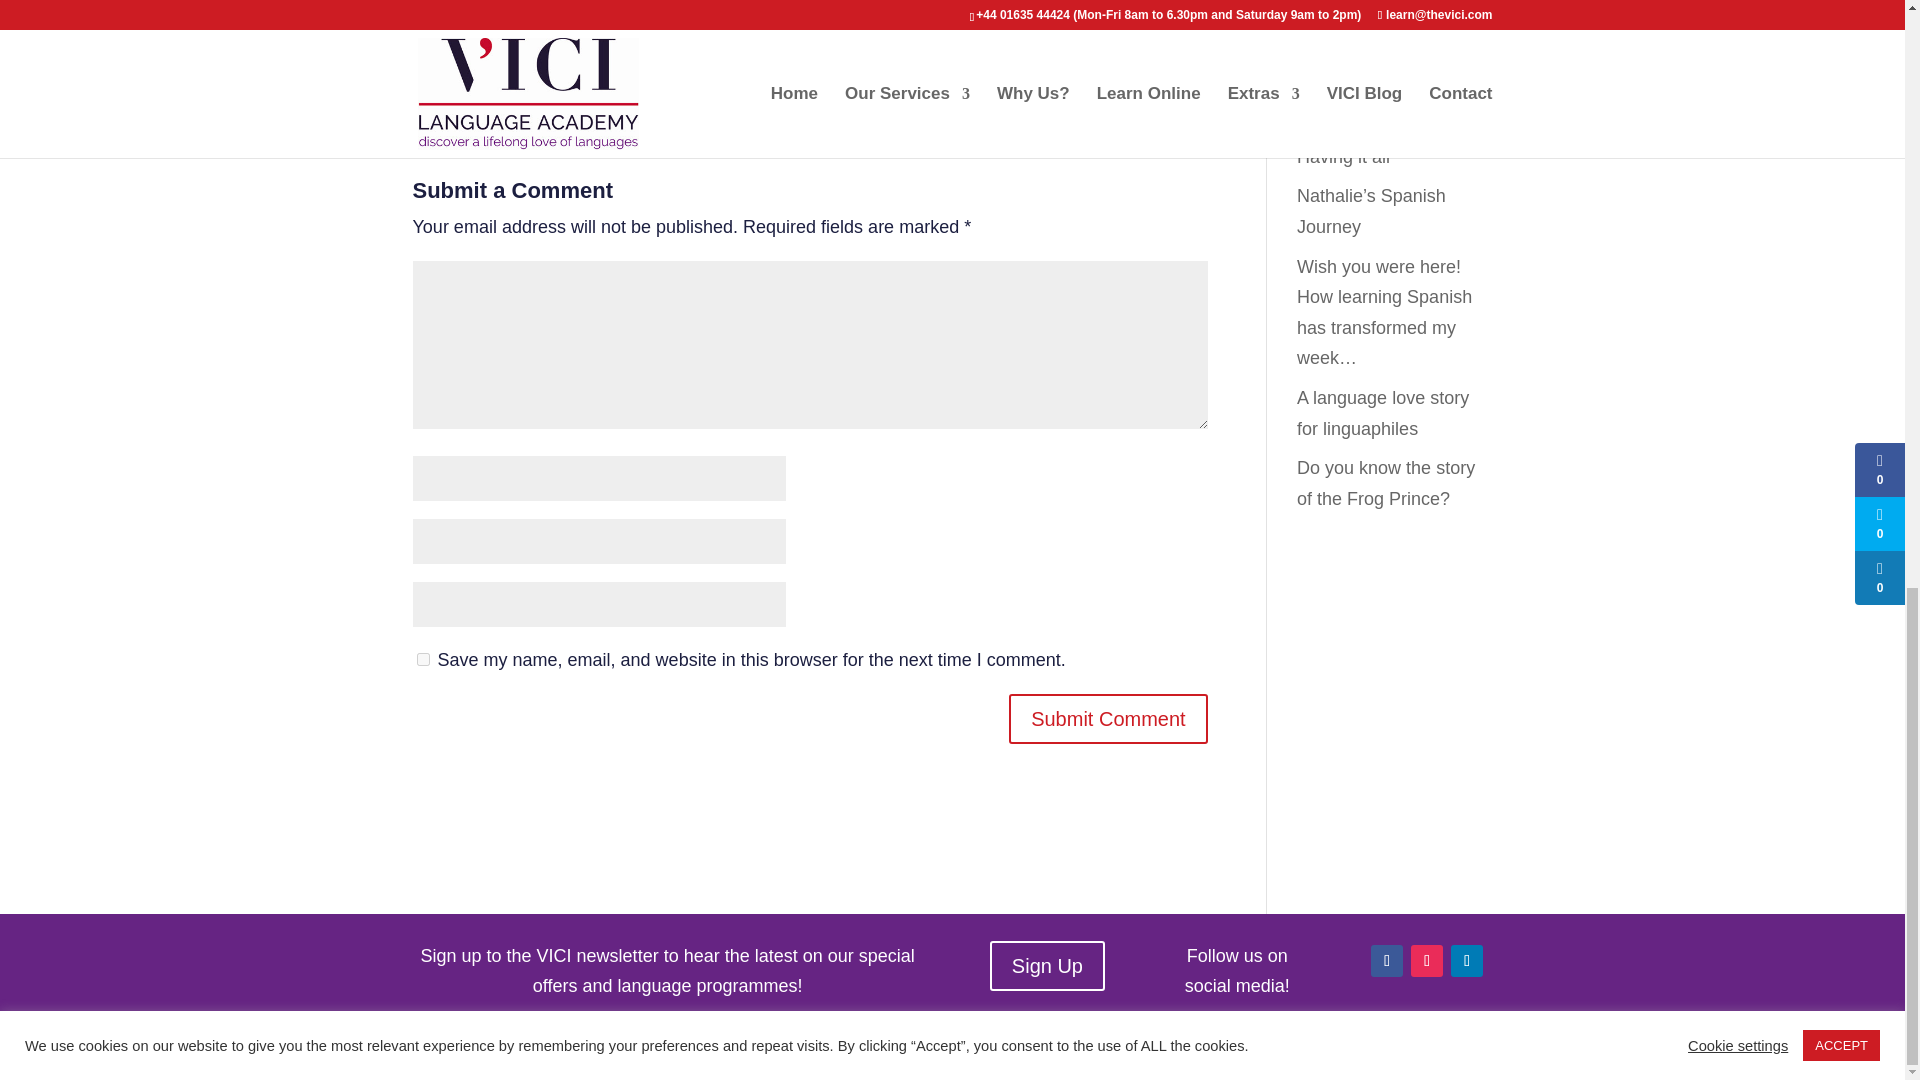  Describe the element at coordinates (1386, 961) in the screenshot. I see `Follow on Facebook` at that location.